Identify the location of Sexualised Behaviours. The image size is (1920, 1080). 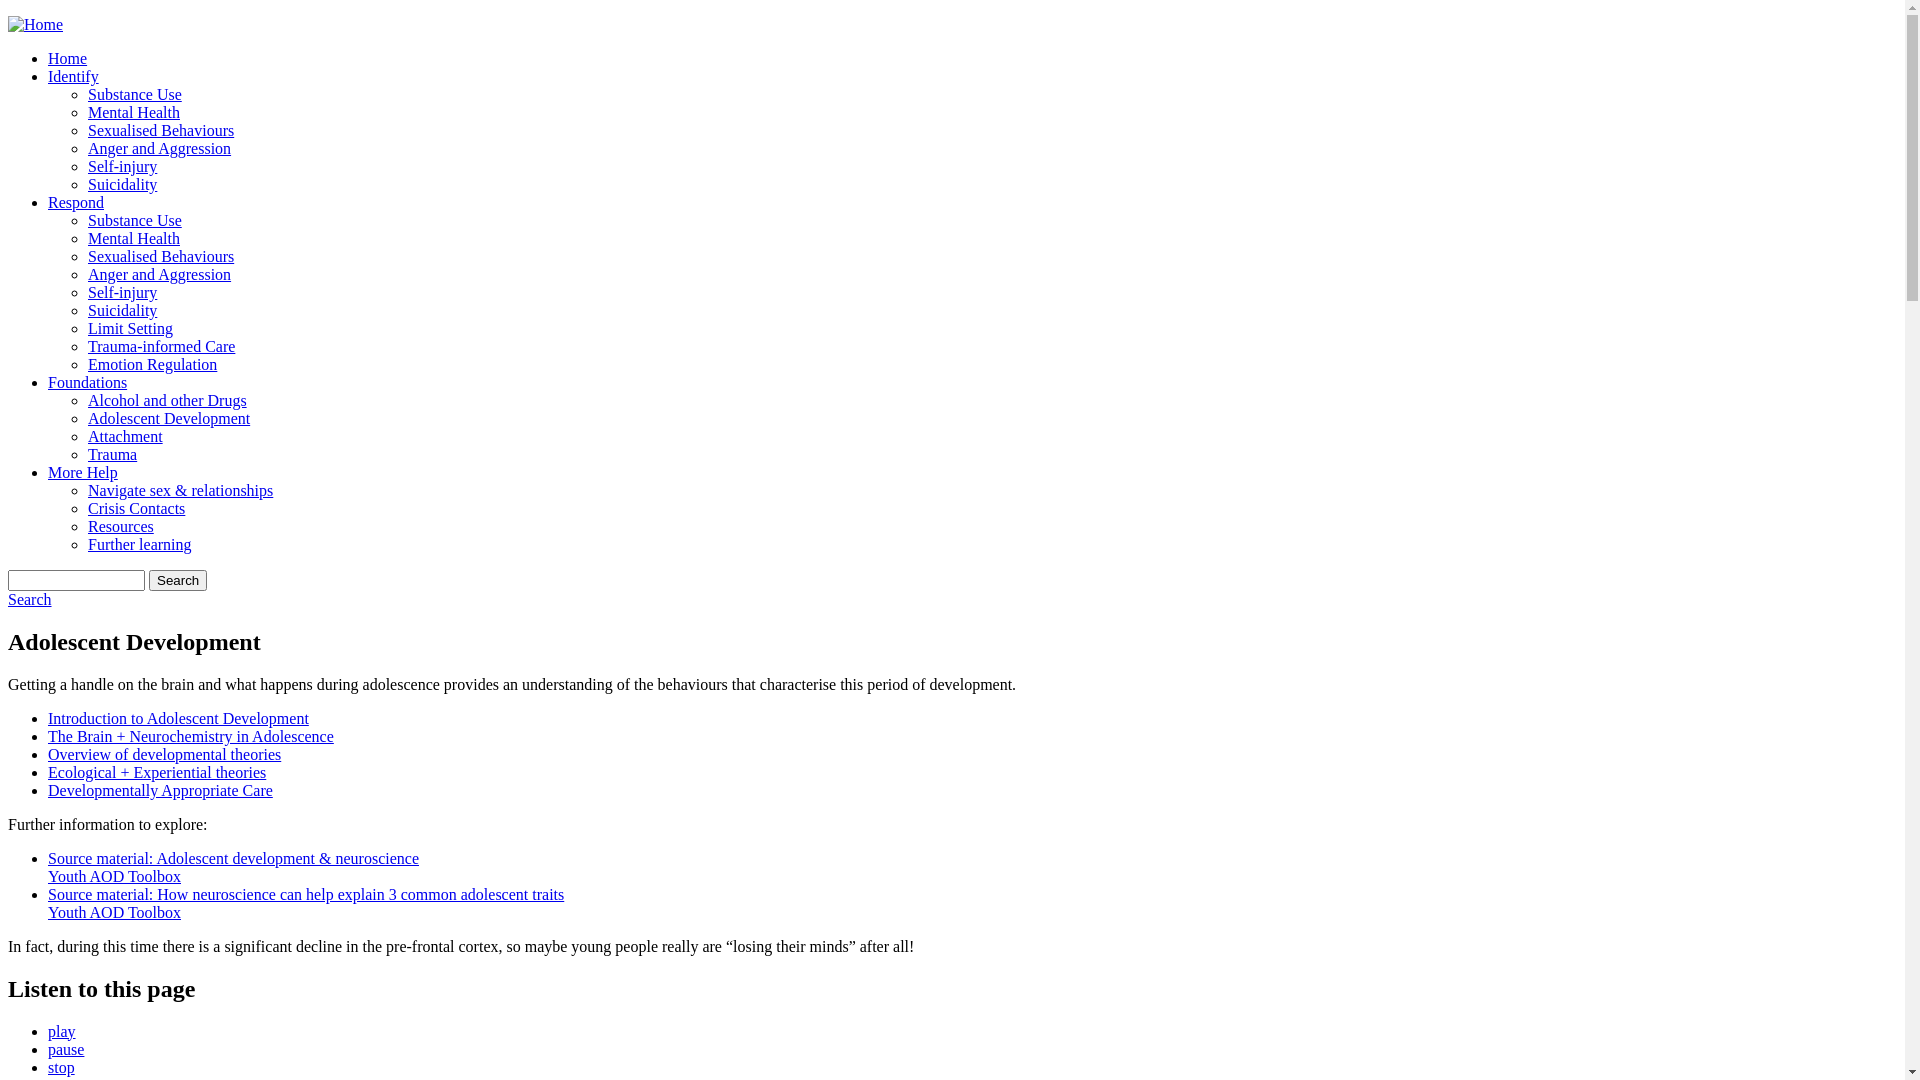
(161, 130).